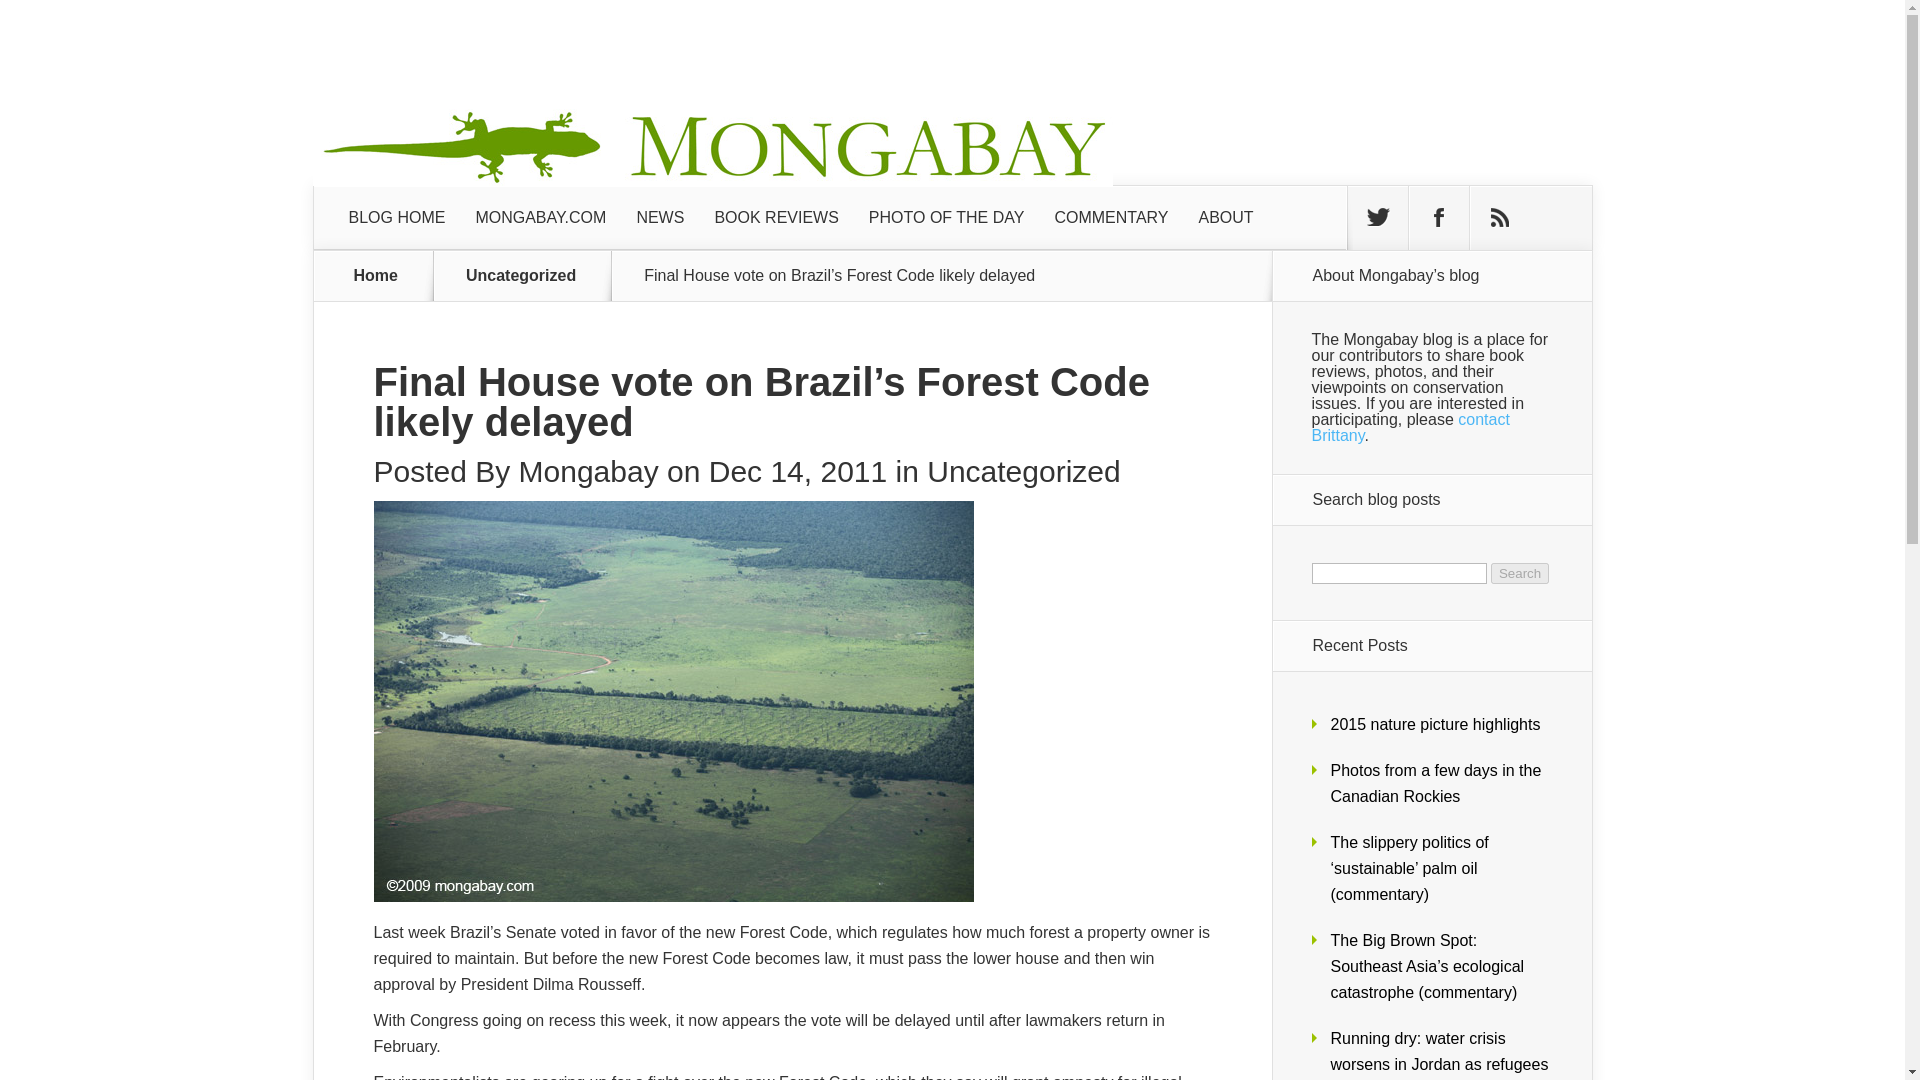  I want to click on Subscribe To Rss Feed, so click(1500, 217).